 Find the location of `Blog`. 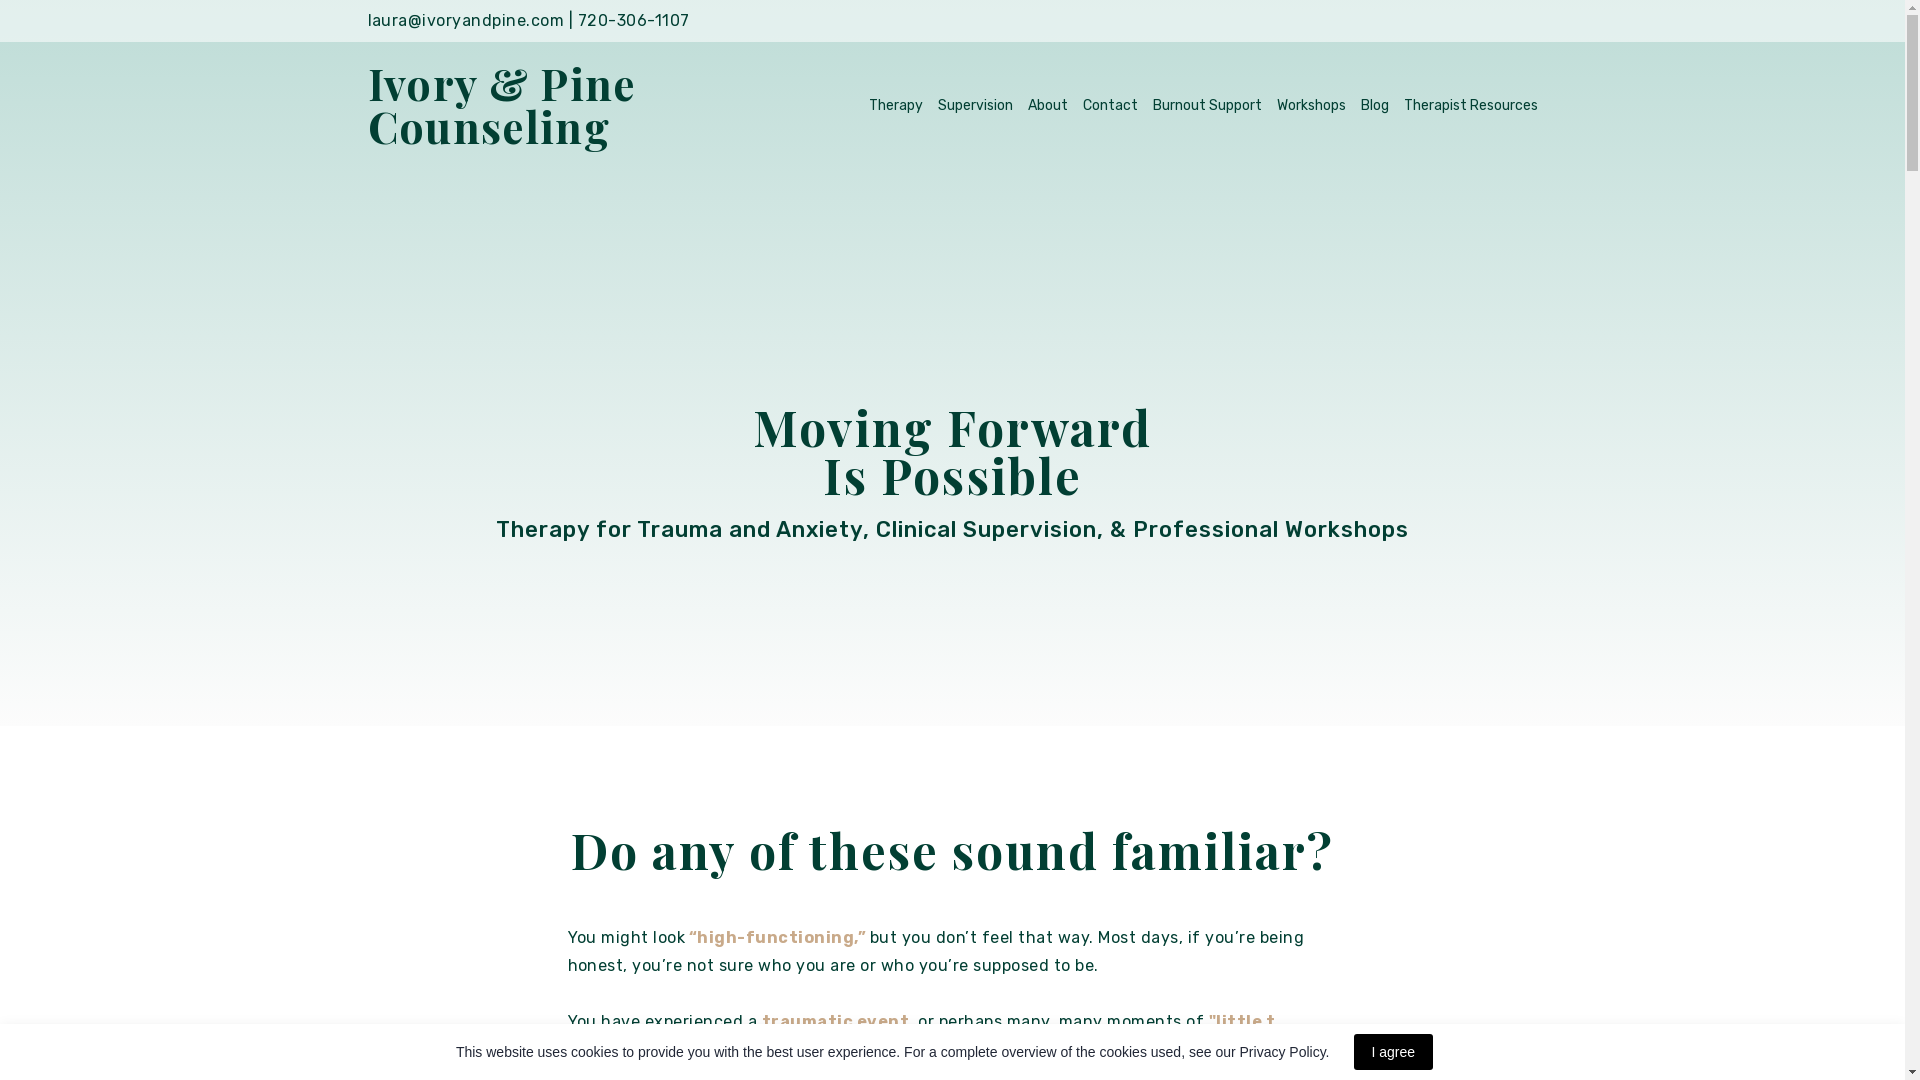

Blog is located at coordinates (1374, 104).